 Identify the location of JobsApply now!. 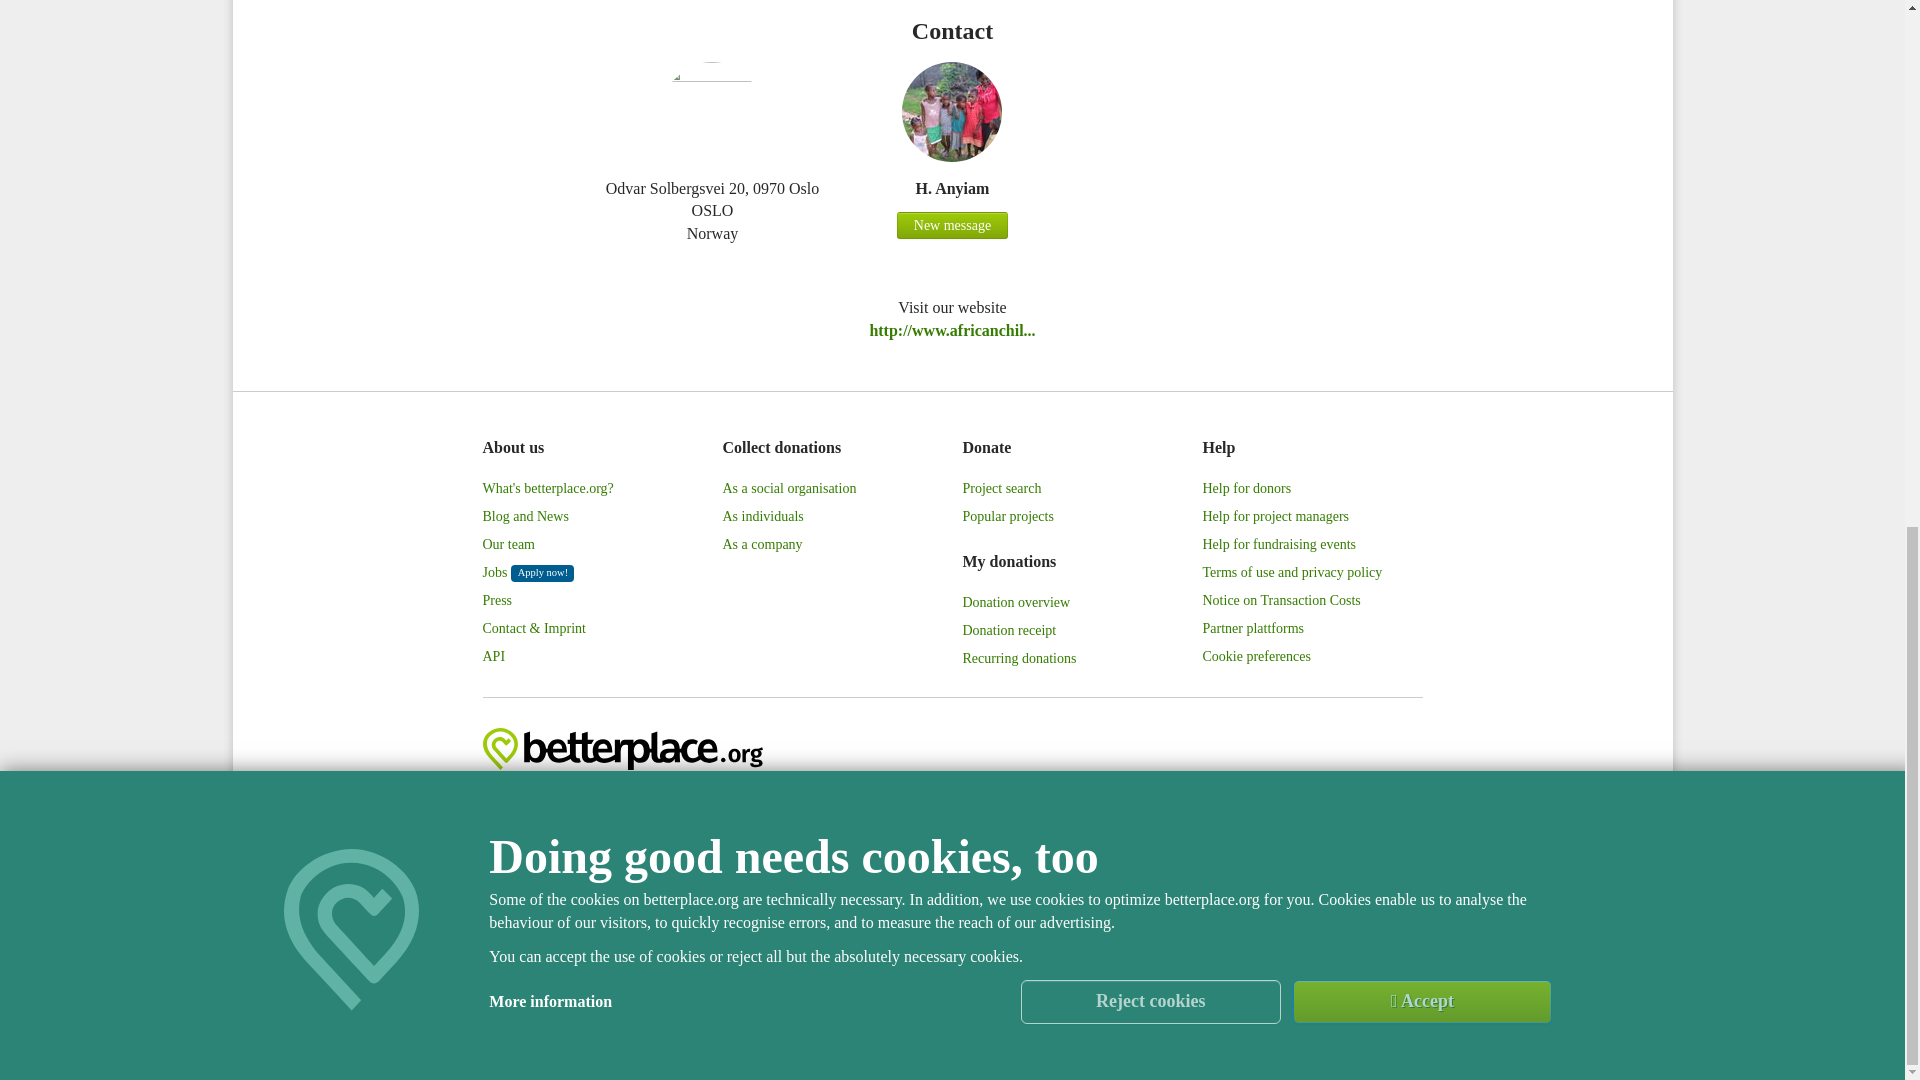
(528, 573).